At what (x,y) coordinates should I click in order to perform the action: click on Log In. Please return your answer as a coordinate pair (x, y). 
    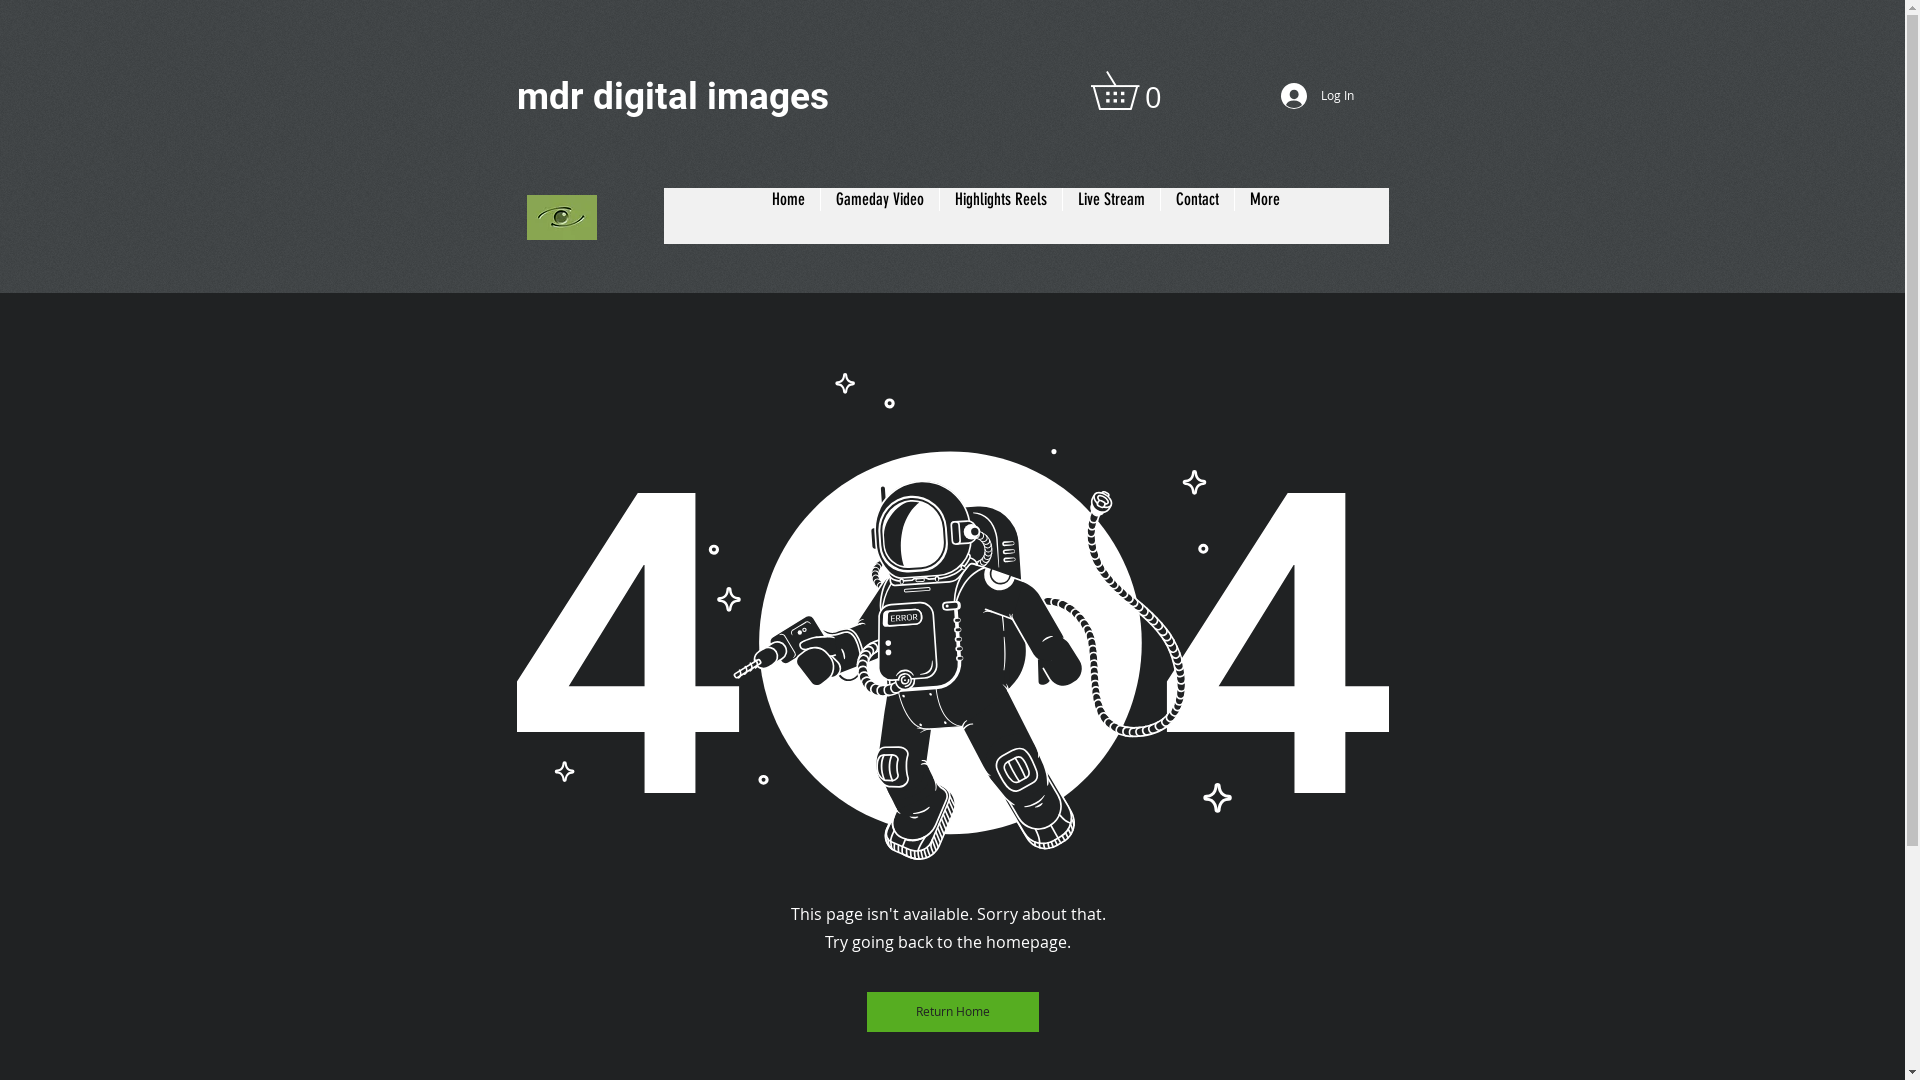
    Looking at the image, I should click on (1311, 96).